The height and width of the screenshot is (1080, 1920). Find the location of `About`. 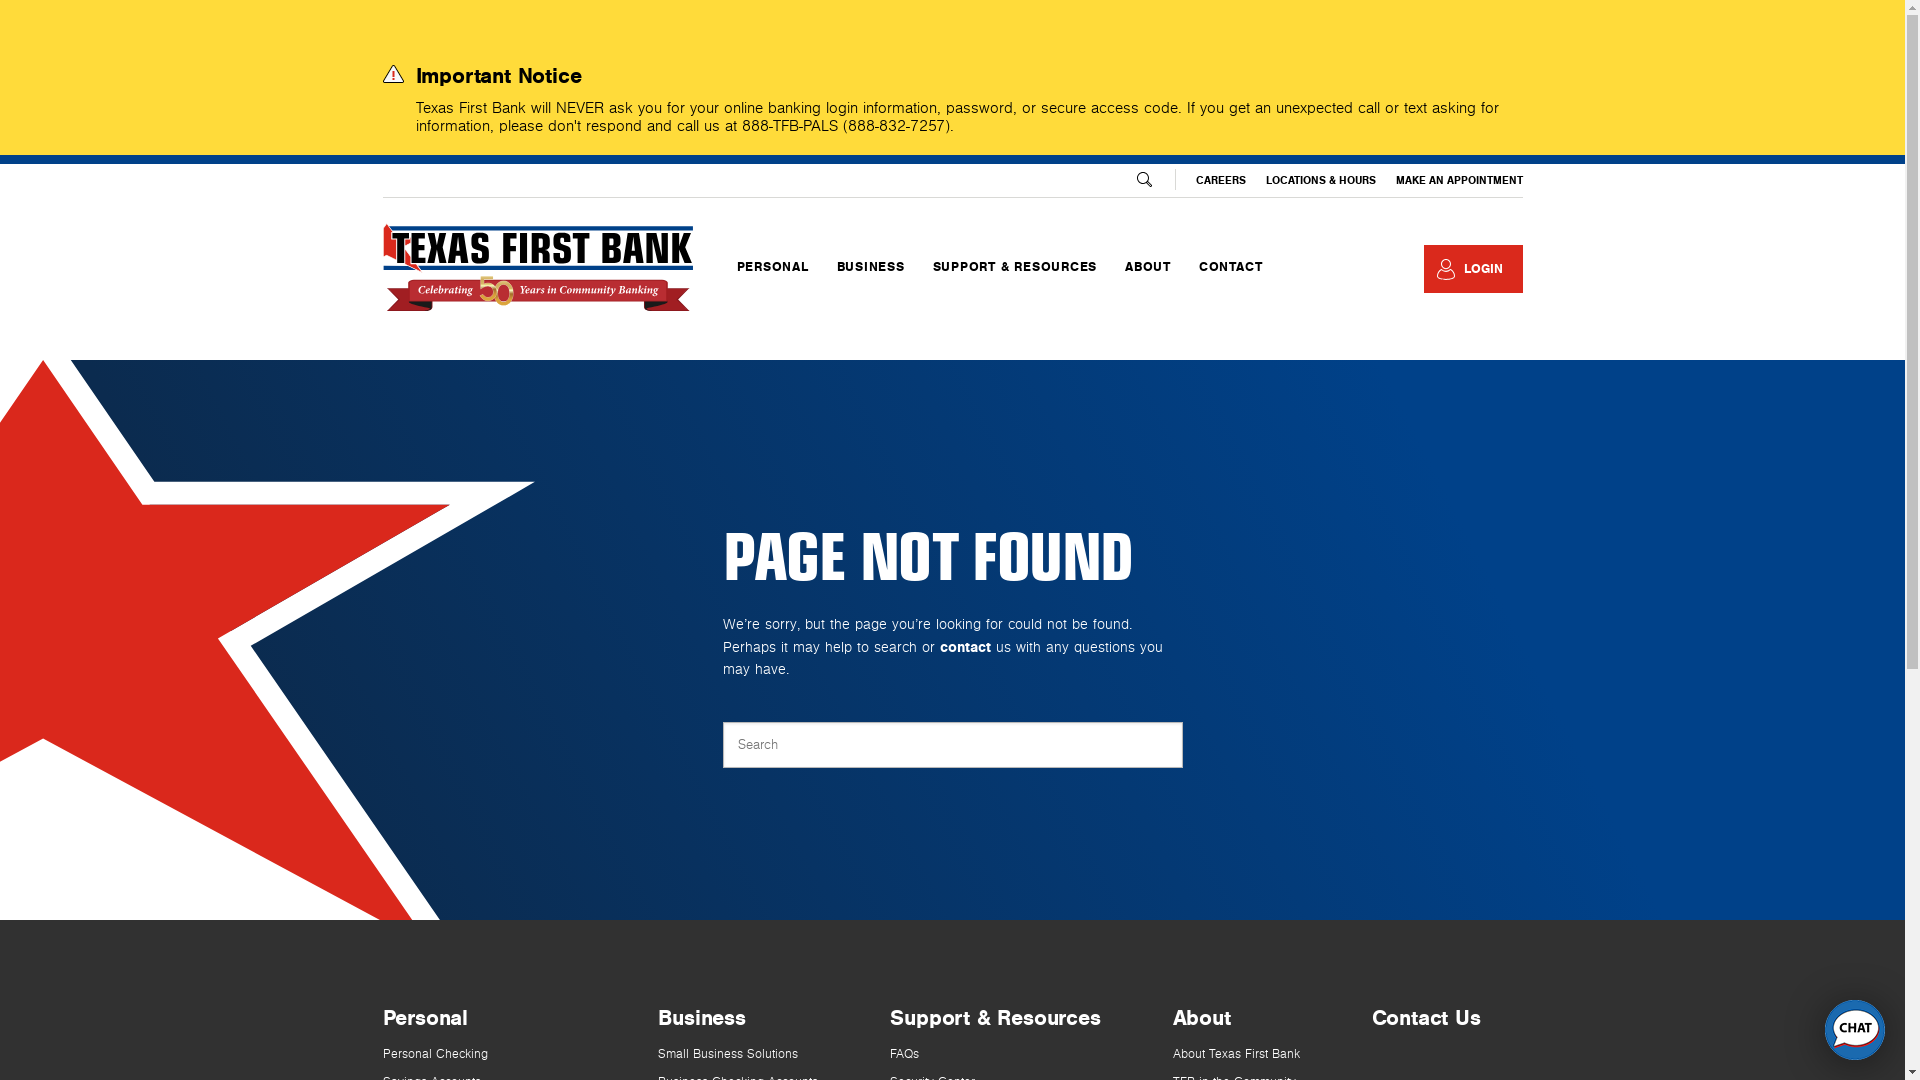

About is located at coordinates (1202, 1018).